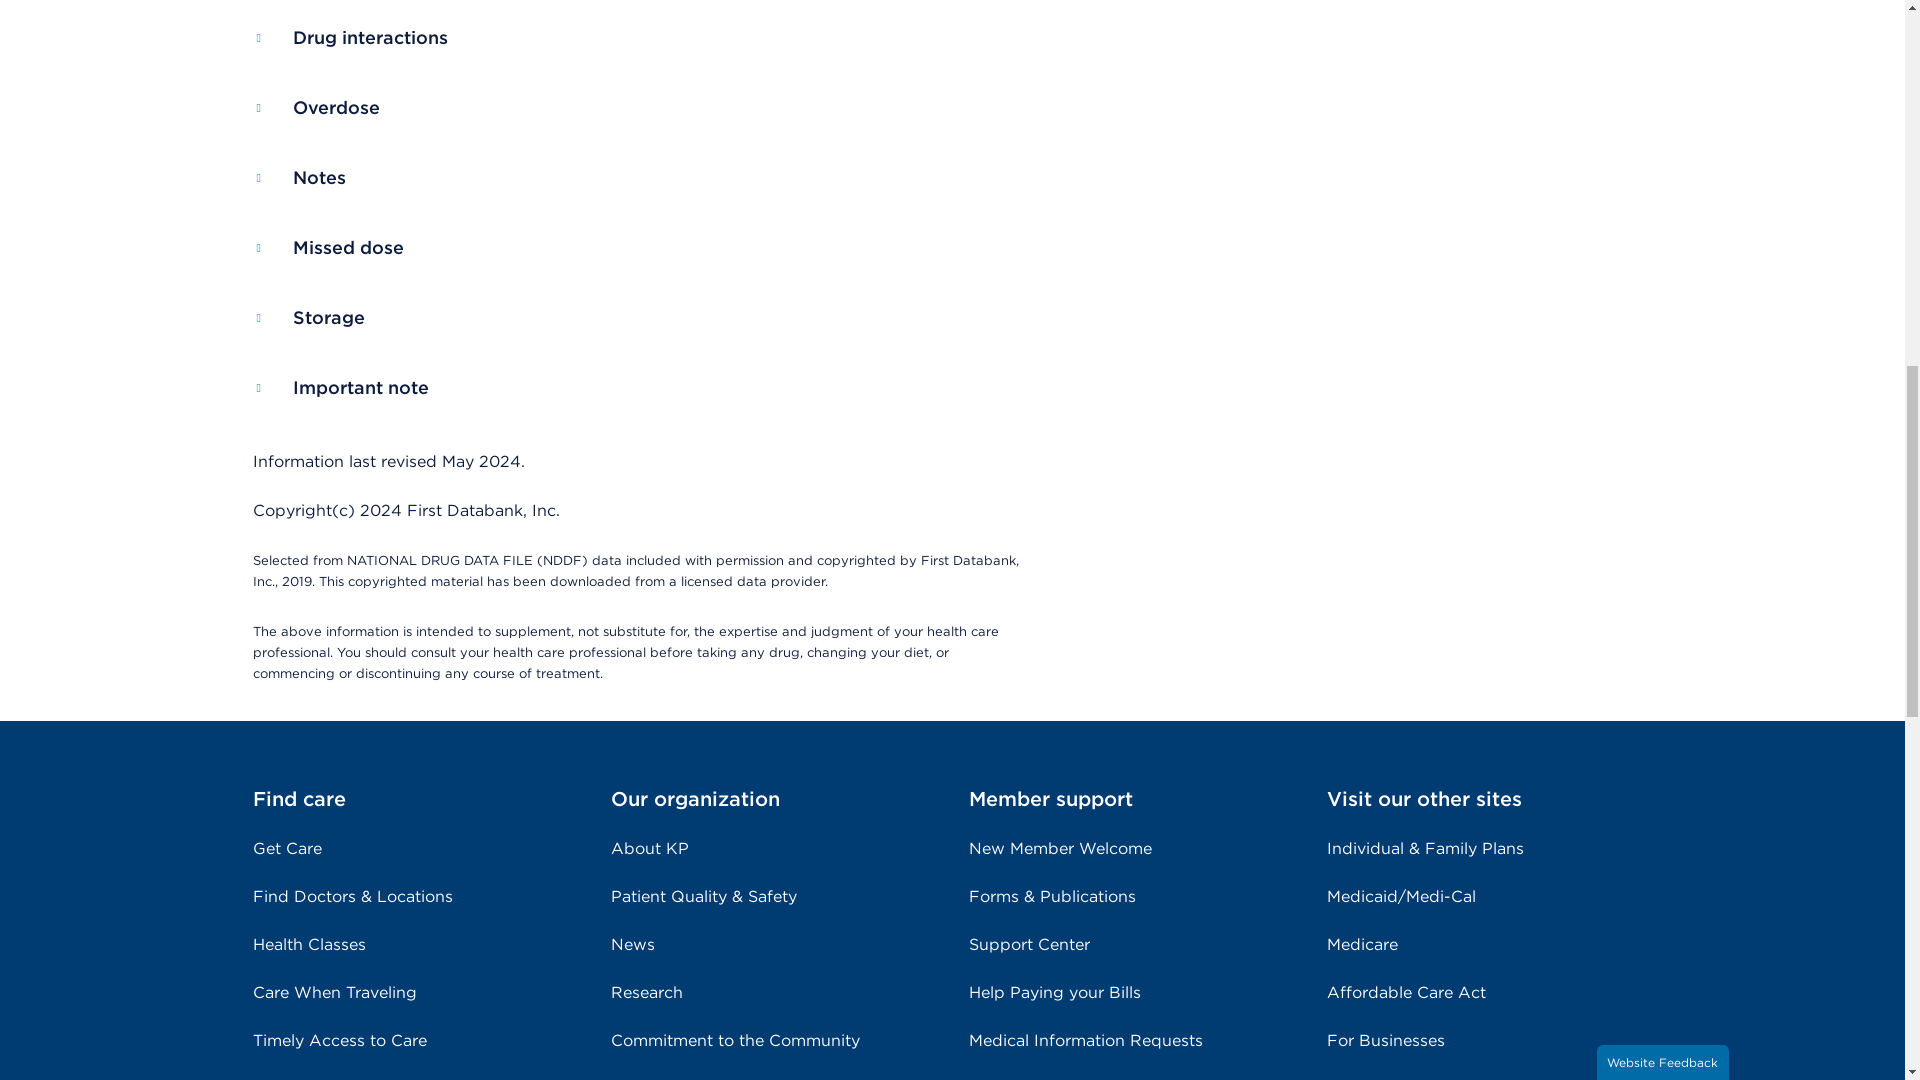 The height and width of the screenshot is (1080, 1920). I want to click on Opens in a new window, external, so click(660, 848).